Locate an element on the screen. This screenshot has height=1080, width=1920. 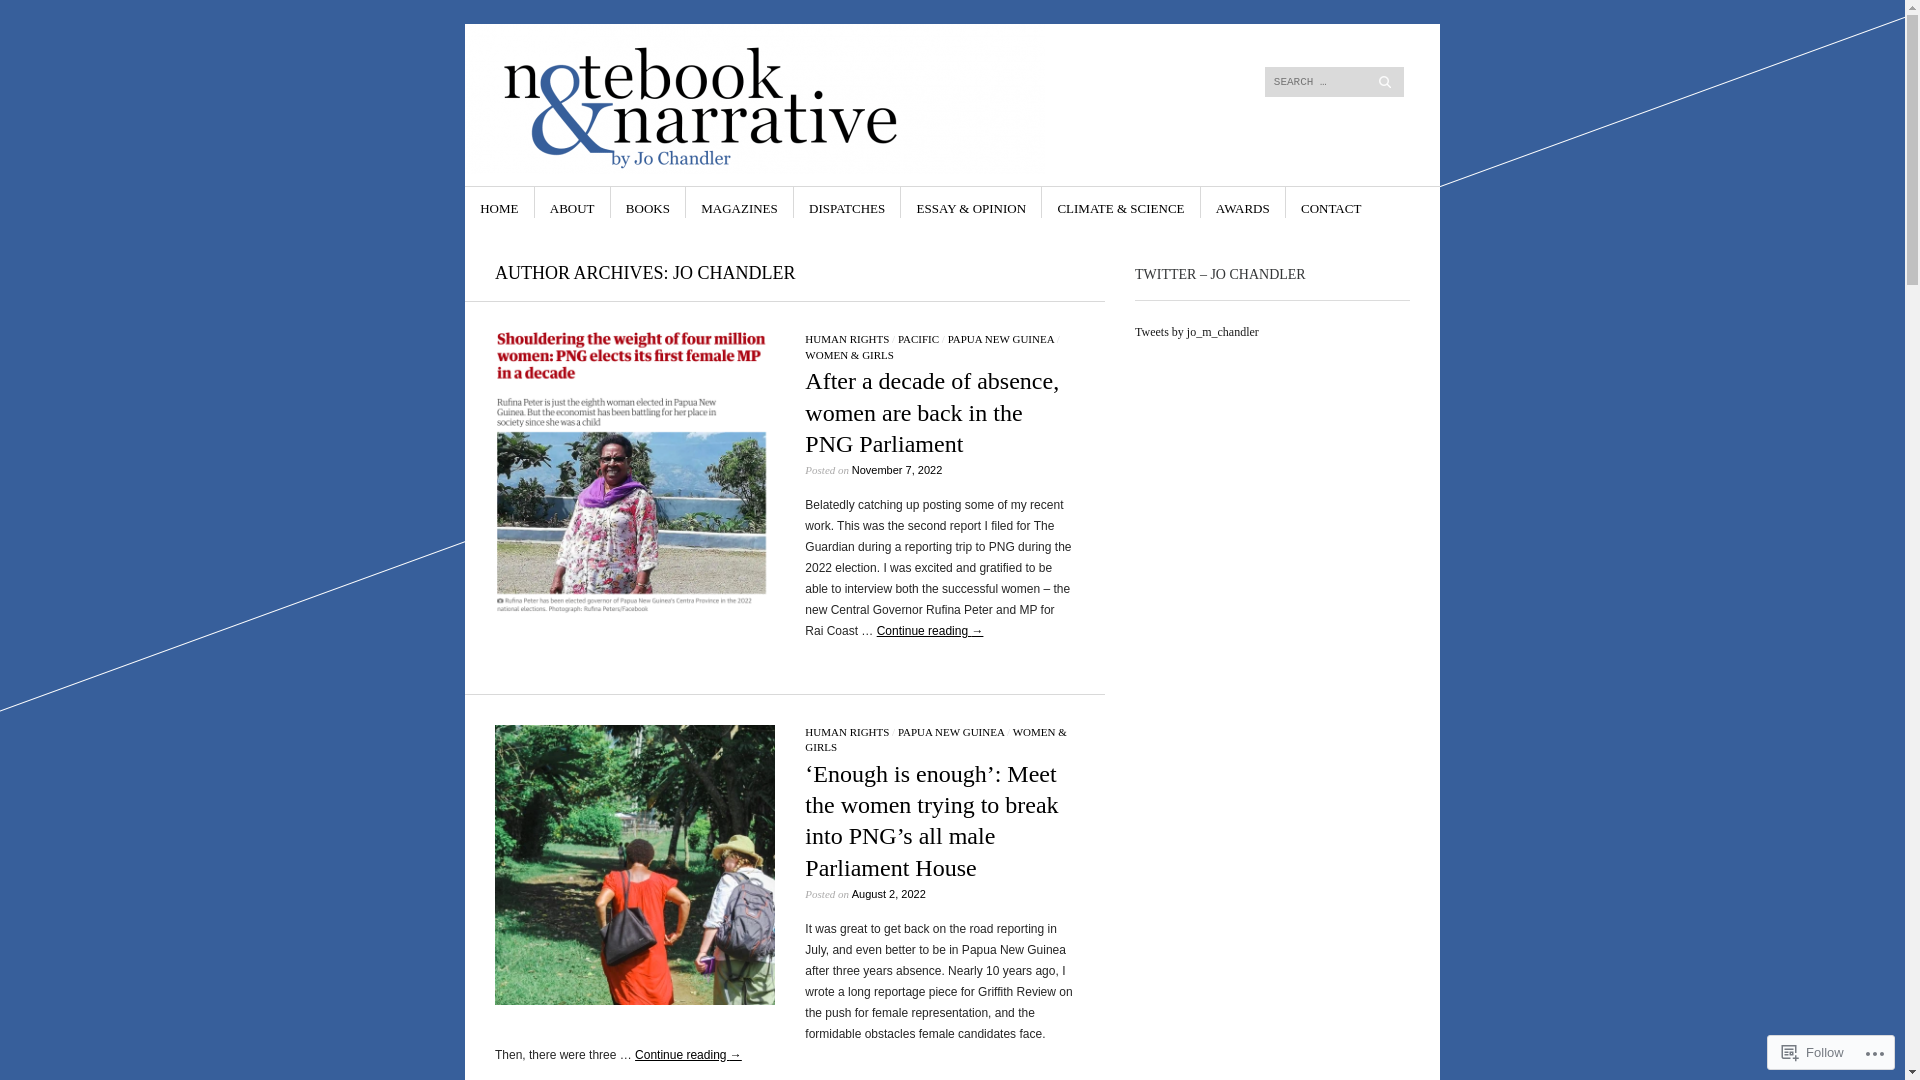
BOOKS is located at coordinates (648, 202).